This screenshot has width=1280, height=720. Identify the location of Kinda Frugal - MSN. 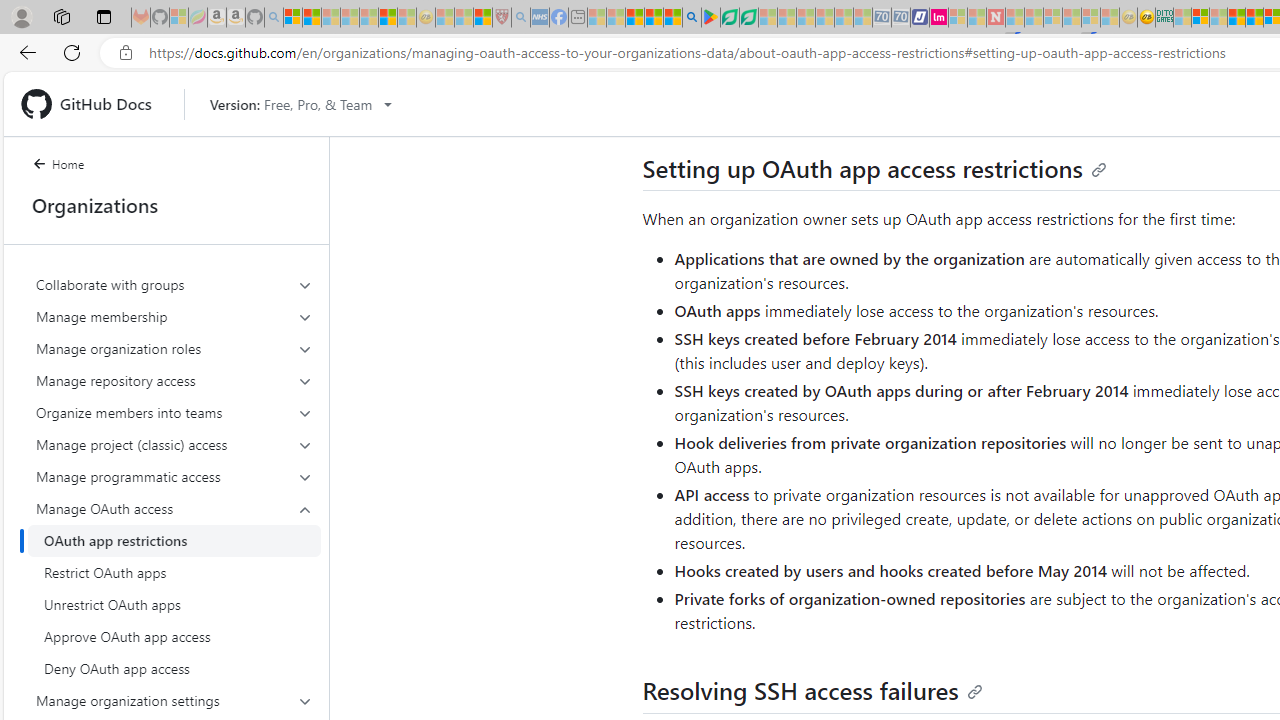
(1254, 18).